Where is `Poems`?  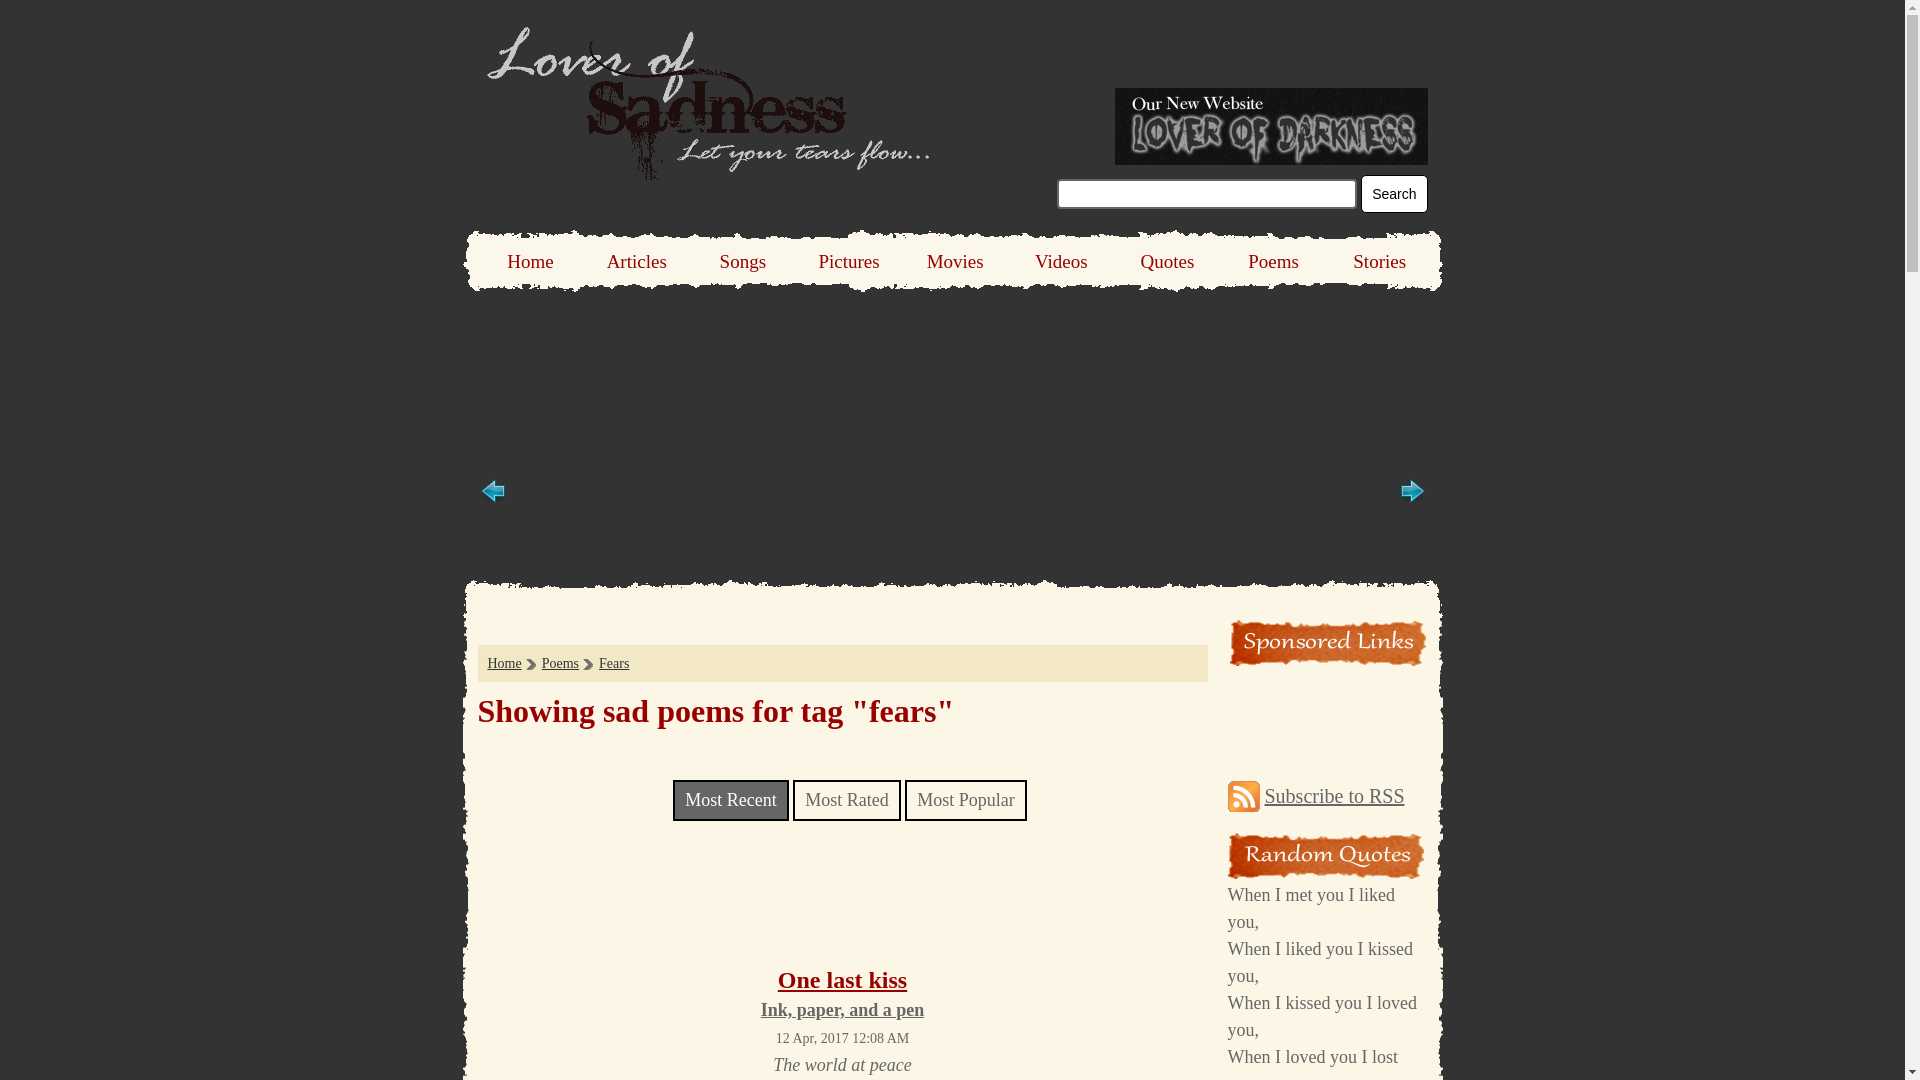
Poems is located at coordinates (1272, 261).